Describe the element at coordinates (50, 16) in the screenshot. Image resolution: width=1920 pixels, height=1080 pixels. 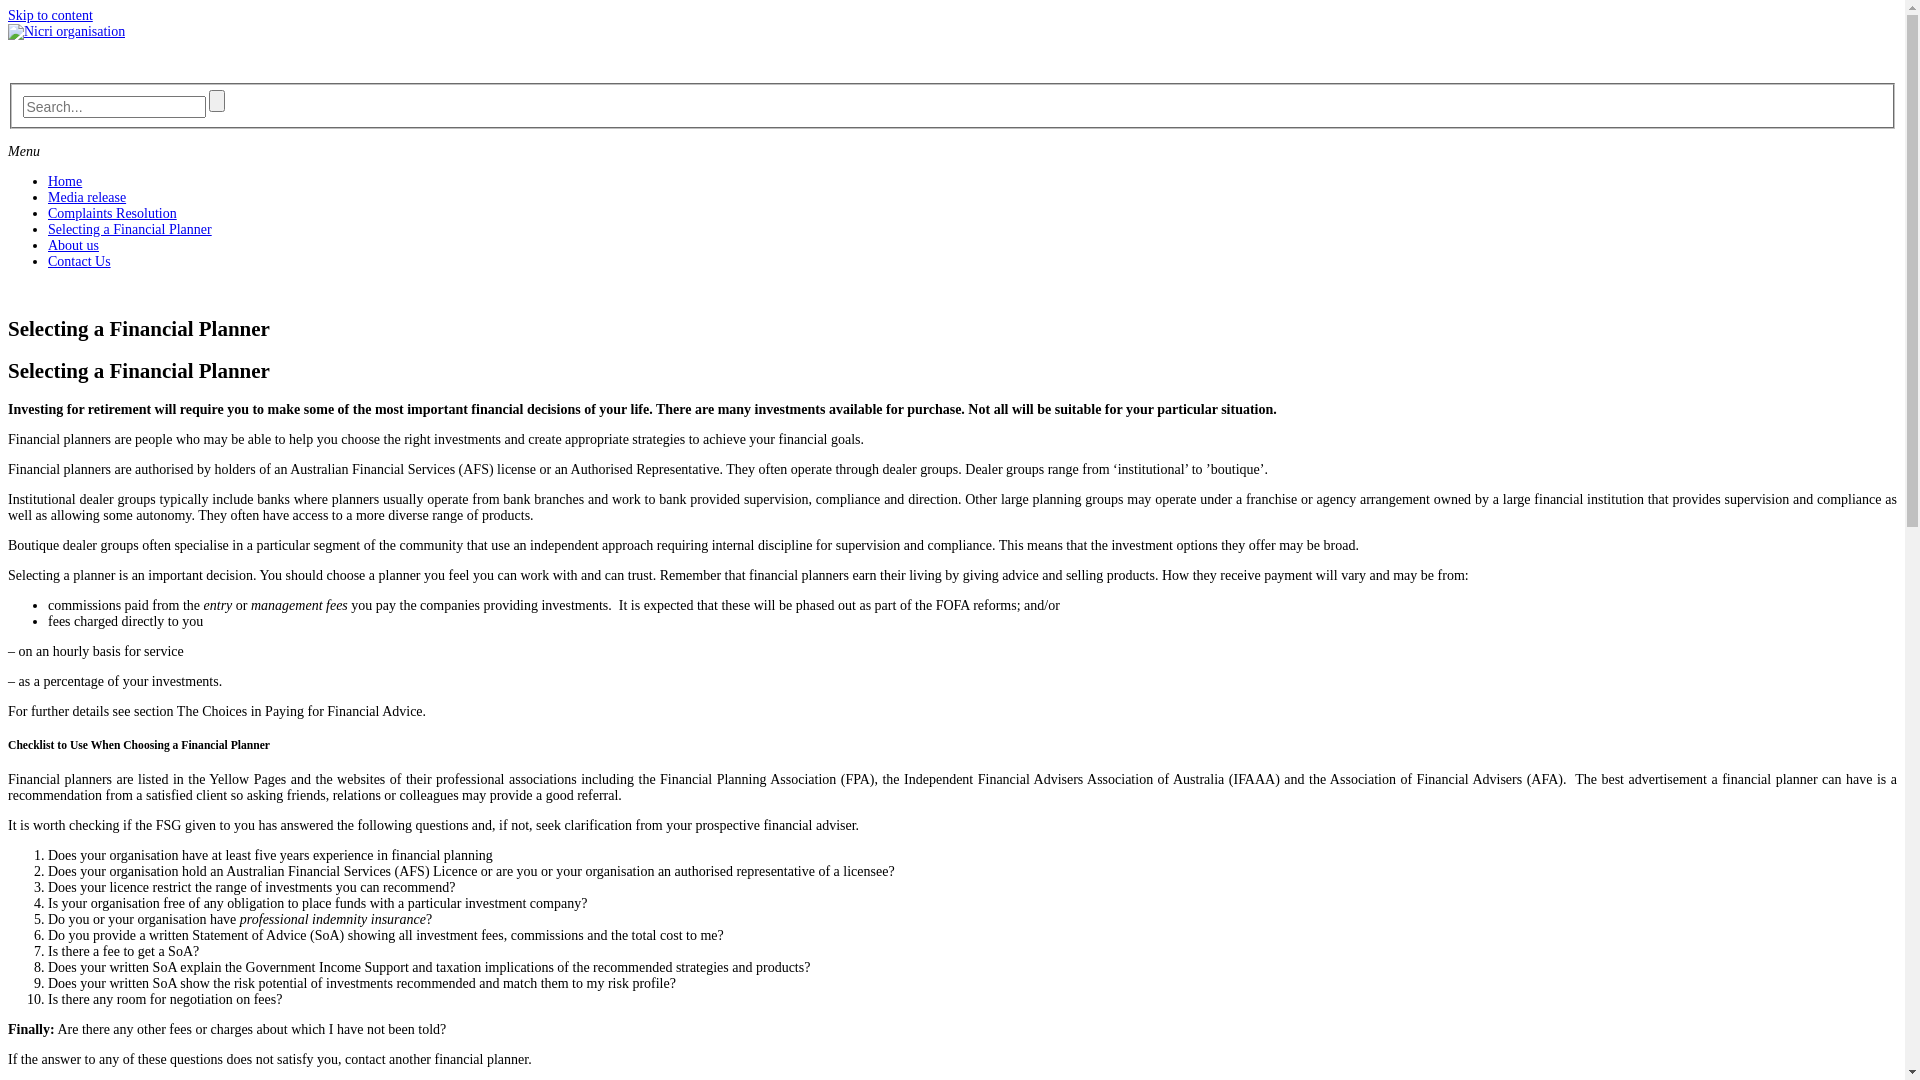
I see `Skip to content` at that location.